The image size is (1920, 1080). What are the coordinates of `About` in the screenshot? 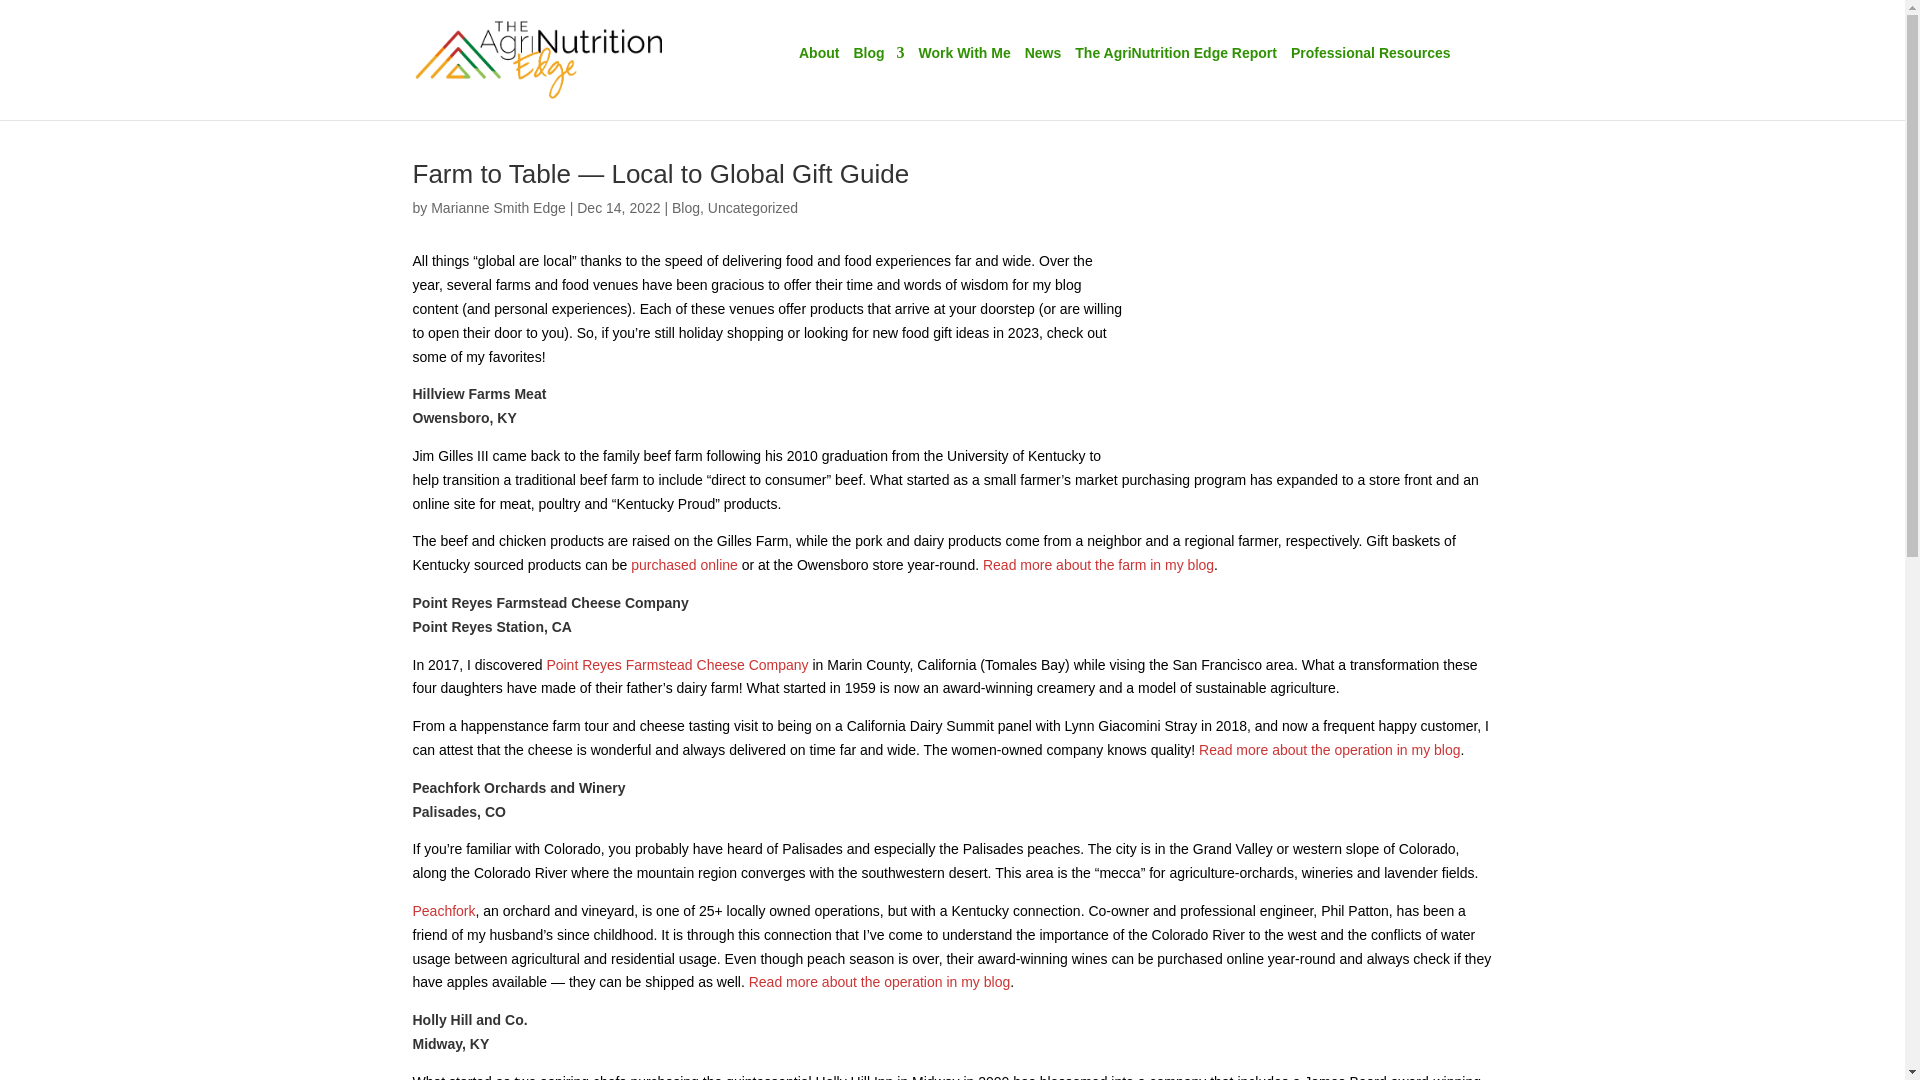 It's located at (818, 60).